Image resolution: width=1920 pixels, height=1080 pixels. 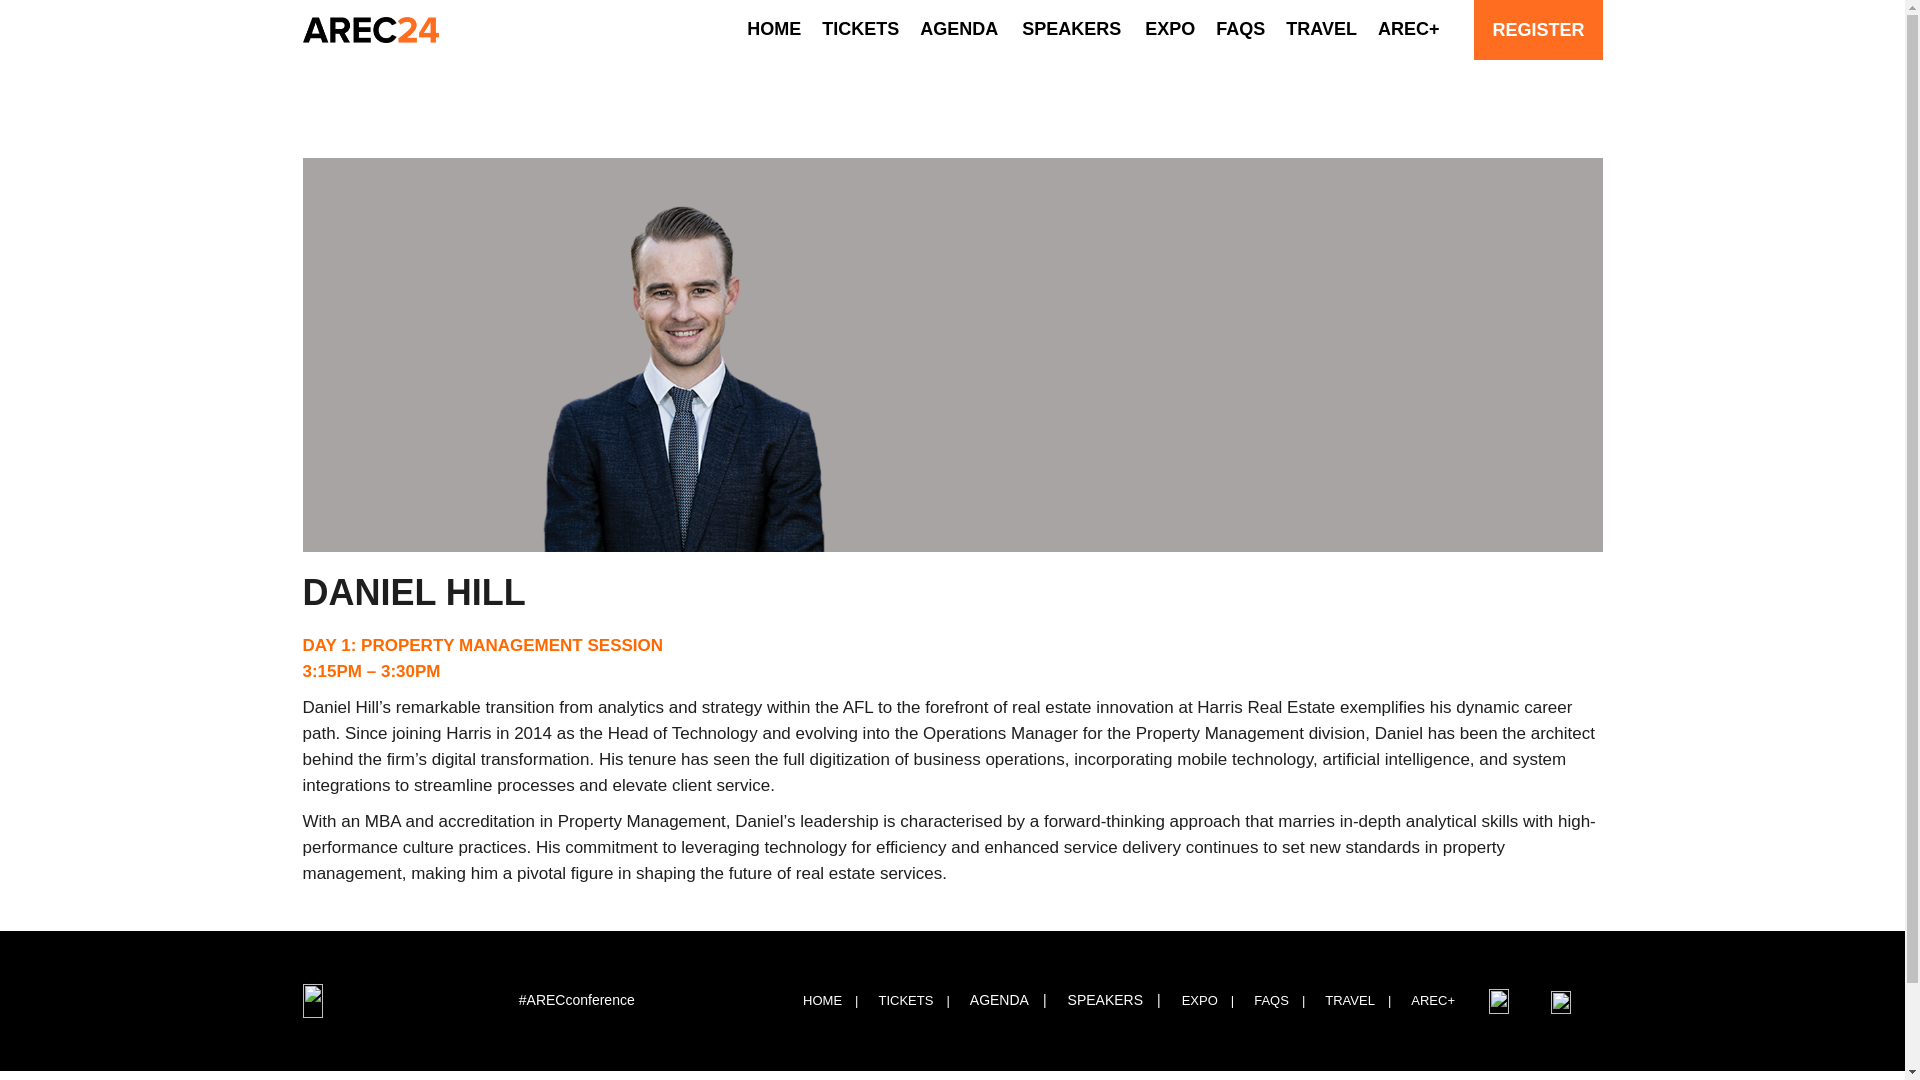 What do you see at coordinates (1322, 30) in the screenshot?
I see `TRAVEL` at bounding box center [1322, 30].